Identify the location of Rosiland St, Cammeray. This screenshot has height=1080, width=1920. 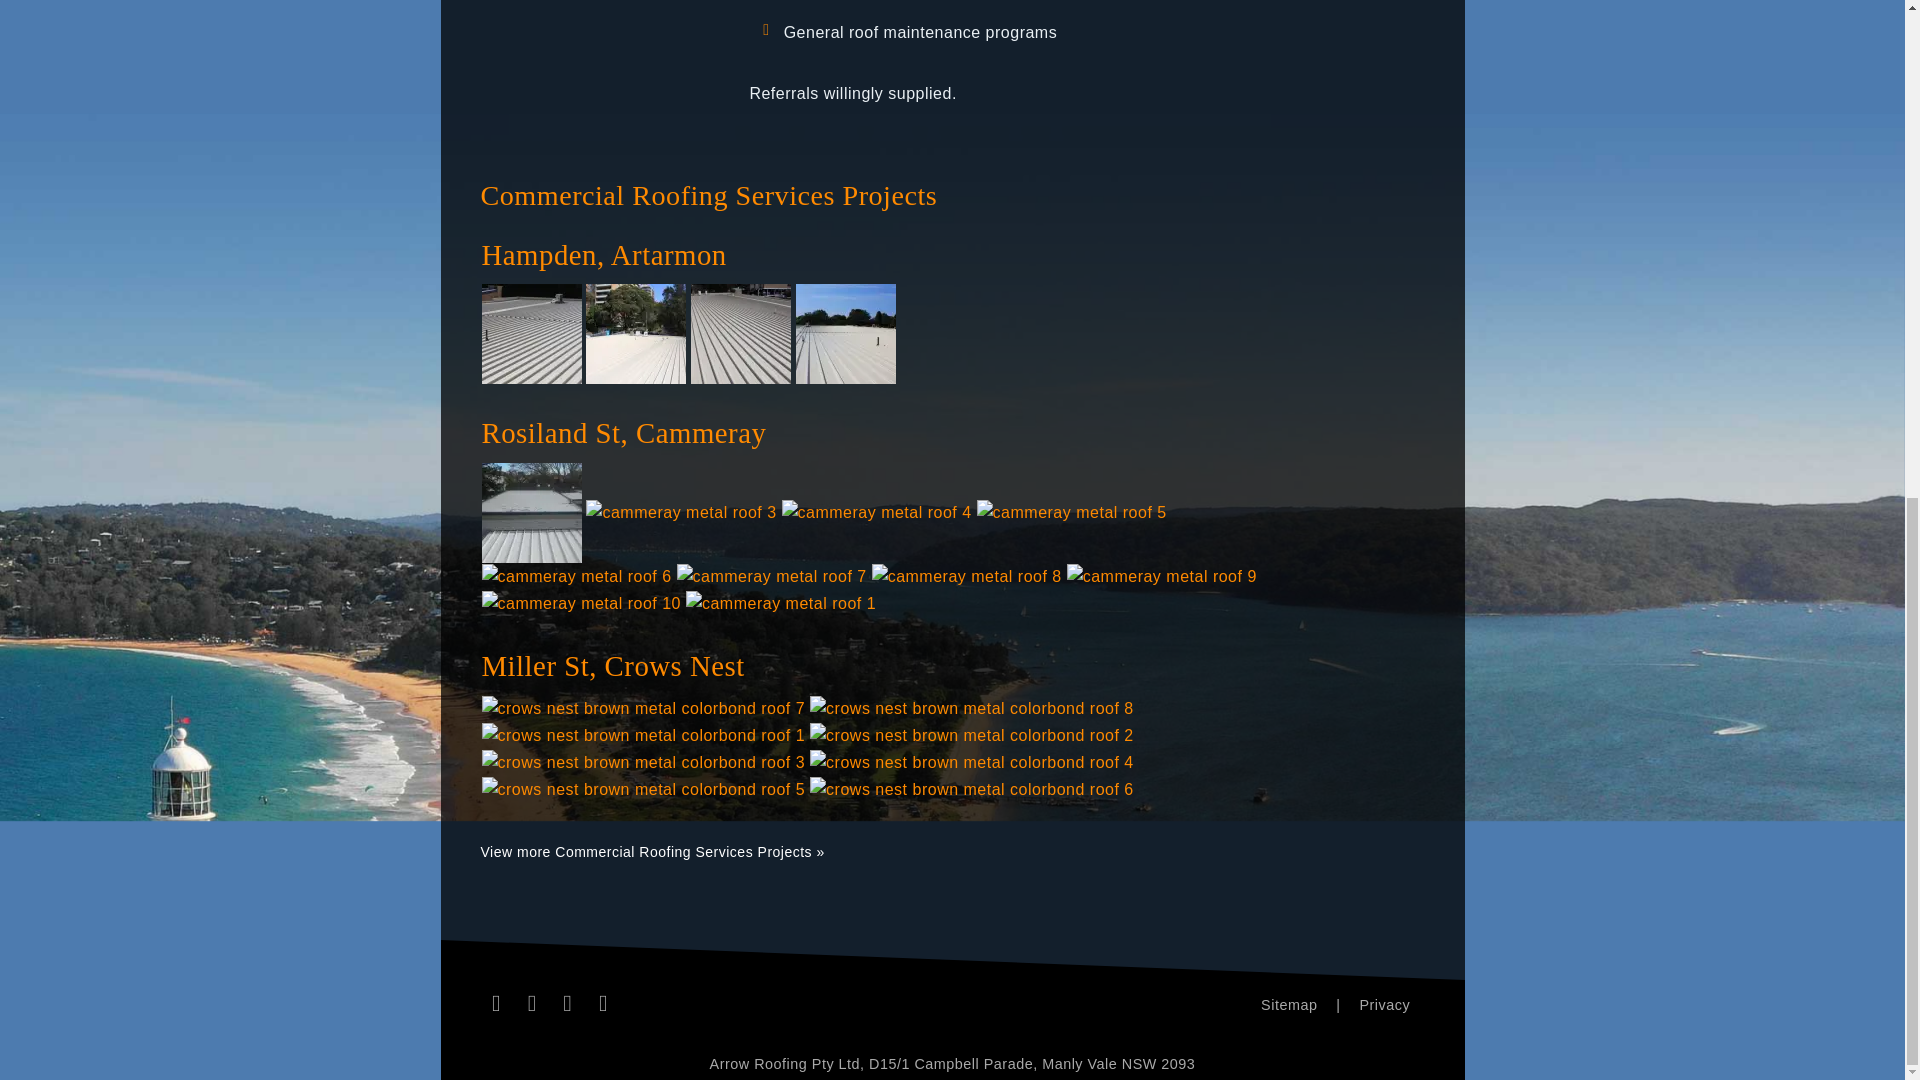
(872, 434).